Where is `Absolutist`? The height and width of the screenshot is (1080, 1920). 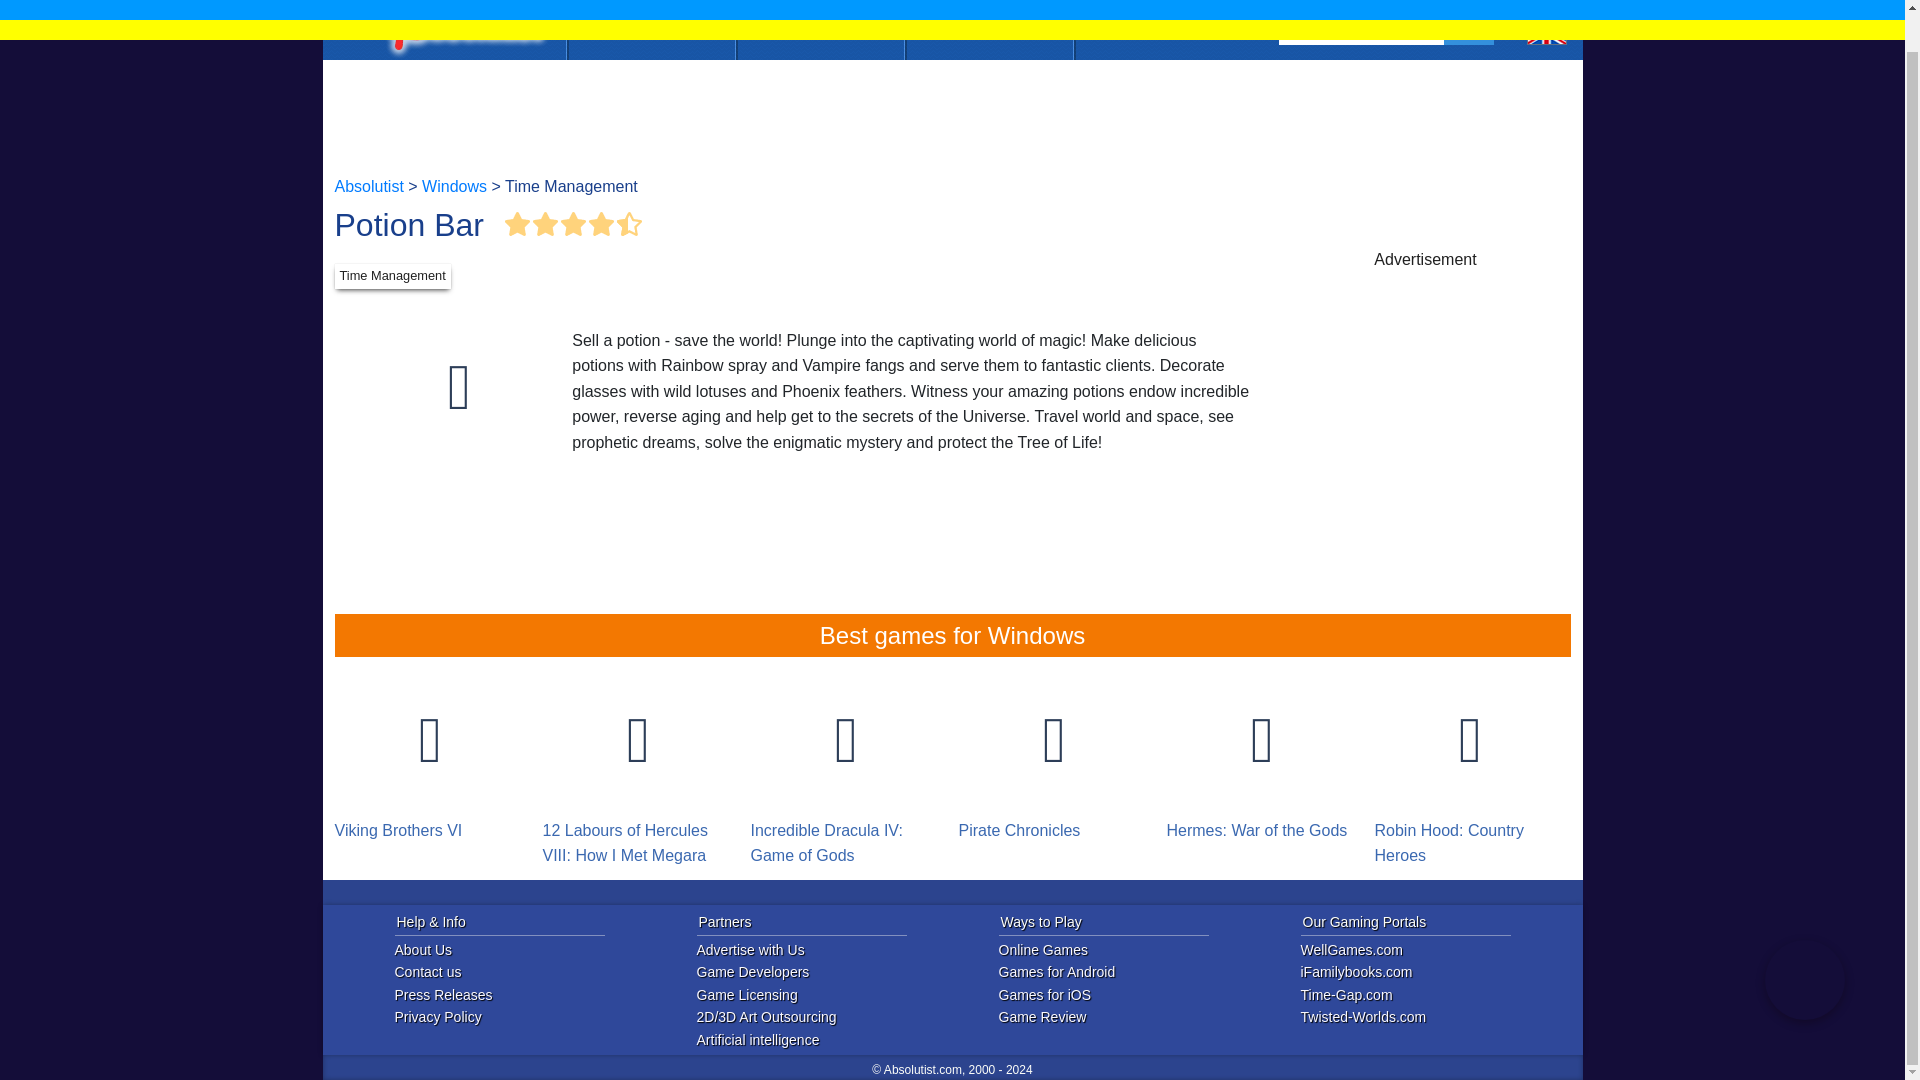 Absolutist is located at coordinates (368, 186).